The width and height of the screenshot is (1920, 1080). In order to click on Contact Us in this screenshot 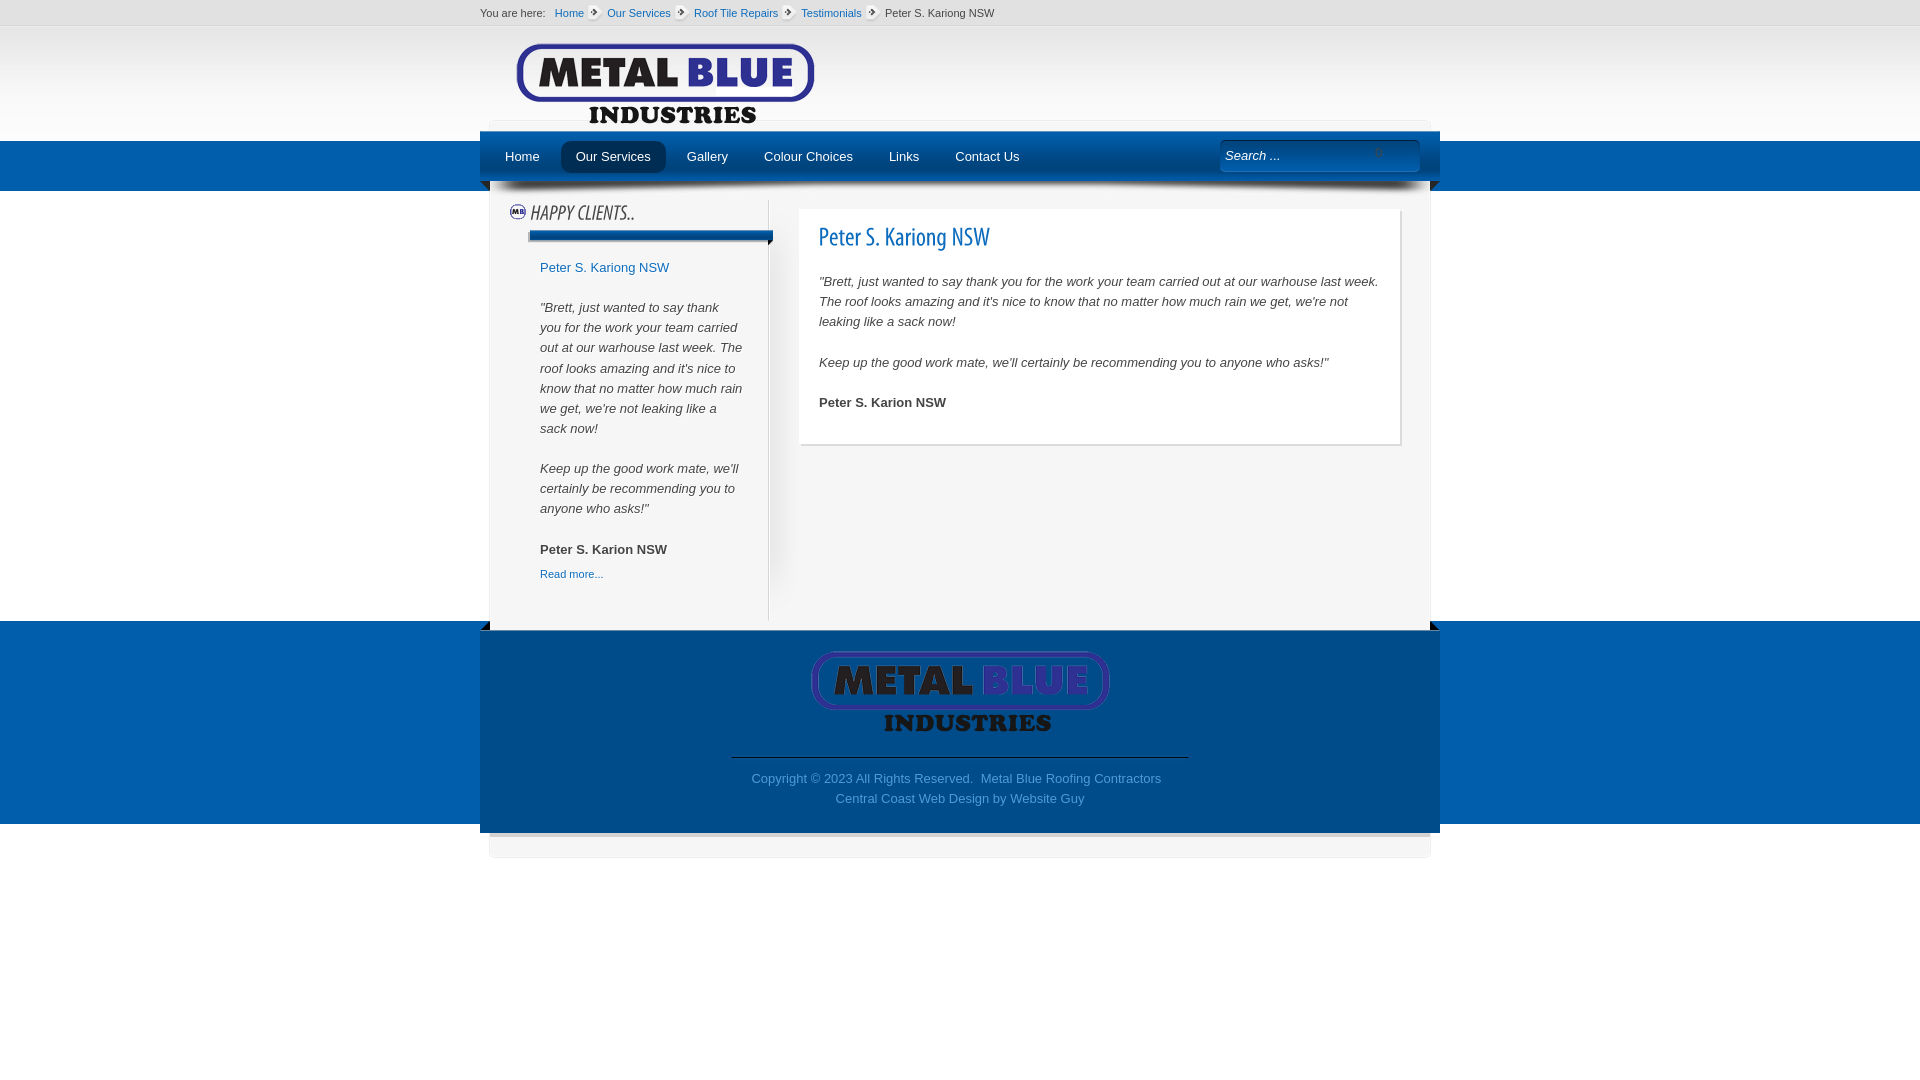, I will do `click(987, 157)`.